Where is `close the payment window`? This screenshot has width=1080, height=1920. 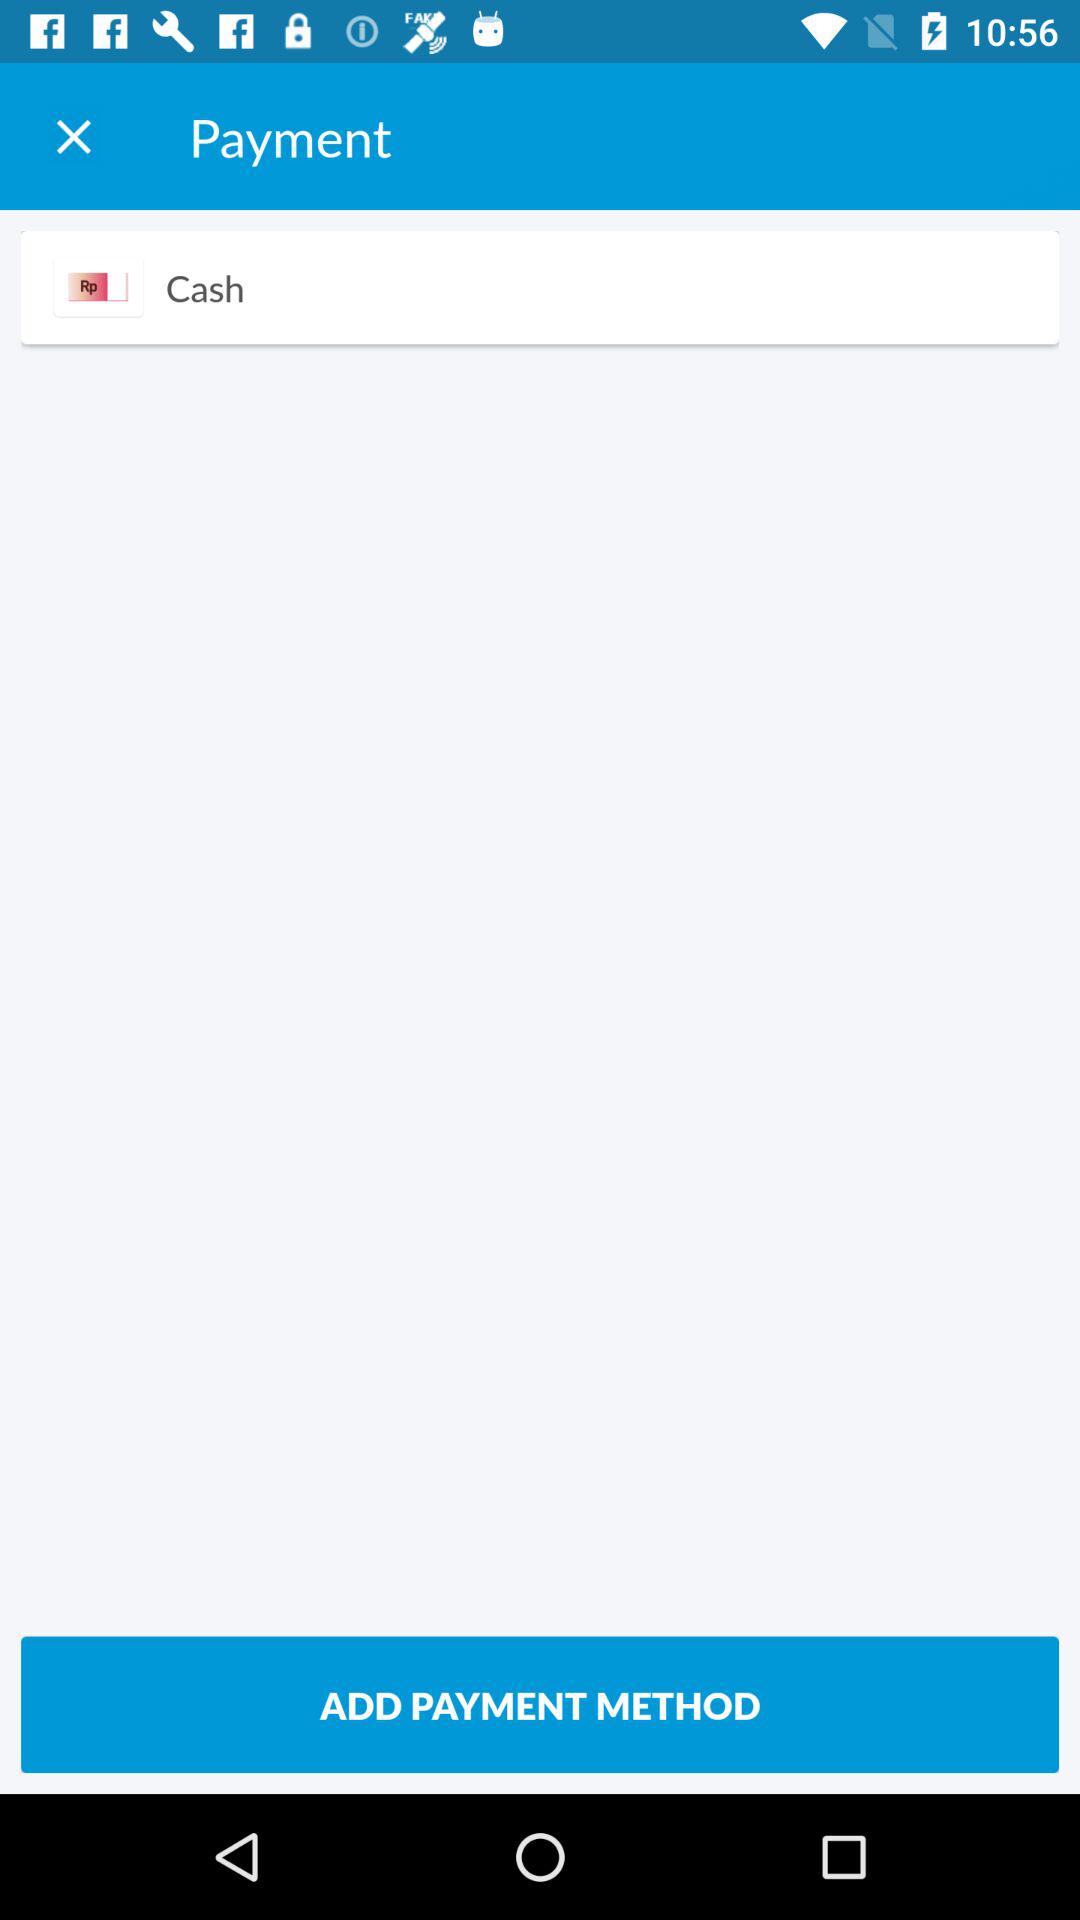
close the payment window is located at coordinates (74, 136).